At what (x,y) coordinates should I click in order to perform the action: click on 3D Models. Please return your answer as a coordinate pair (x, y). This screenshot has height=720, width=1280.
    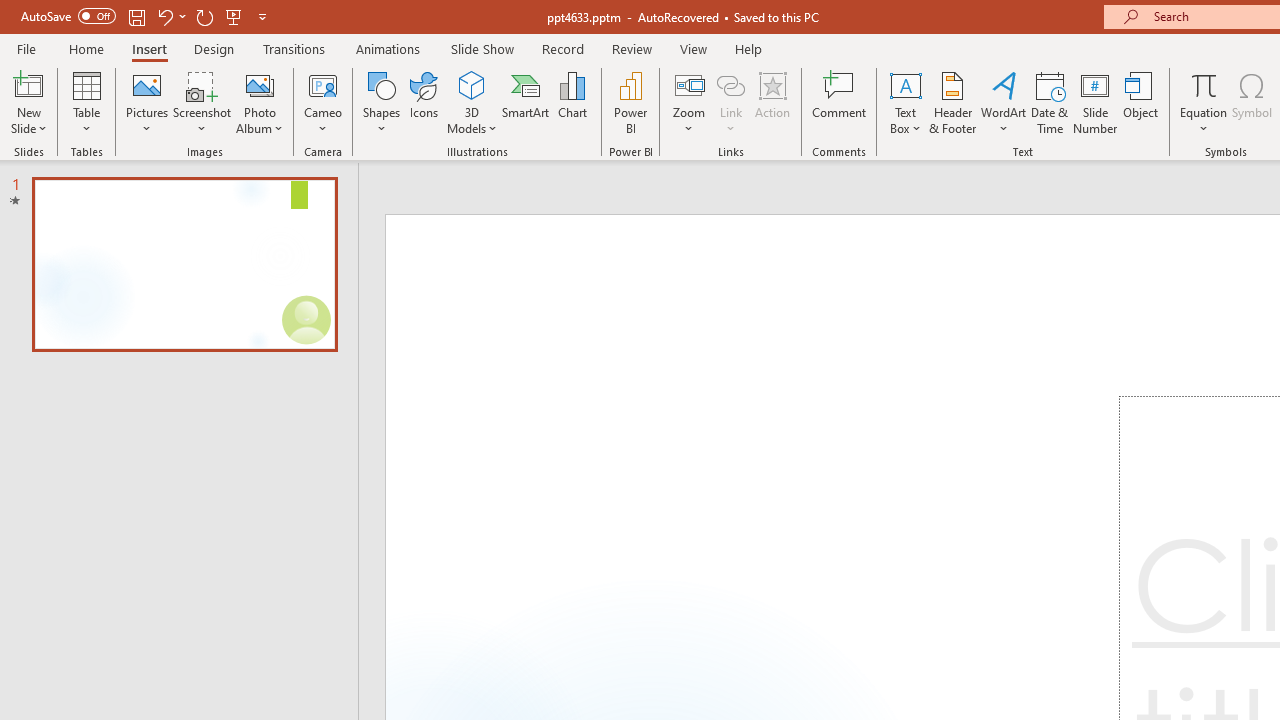
    Looking at the image, I should click on (472, 84).